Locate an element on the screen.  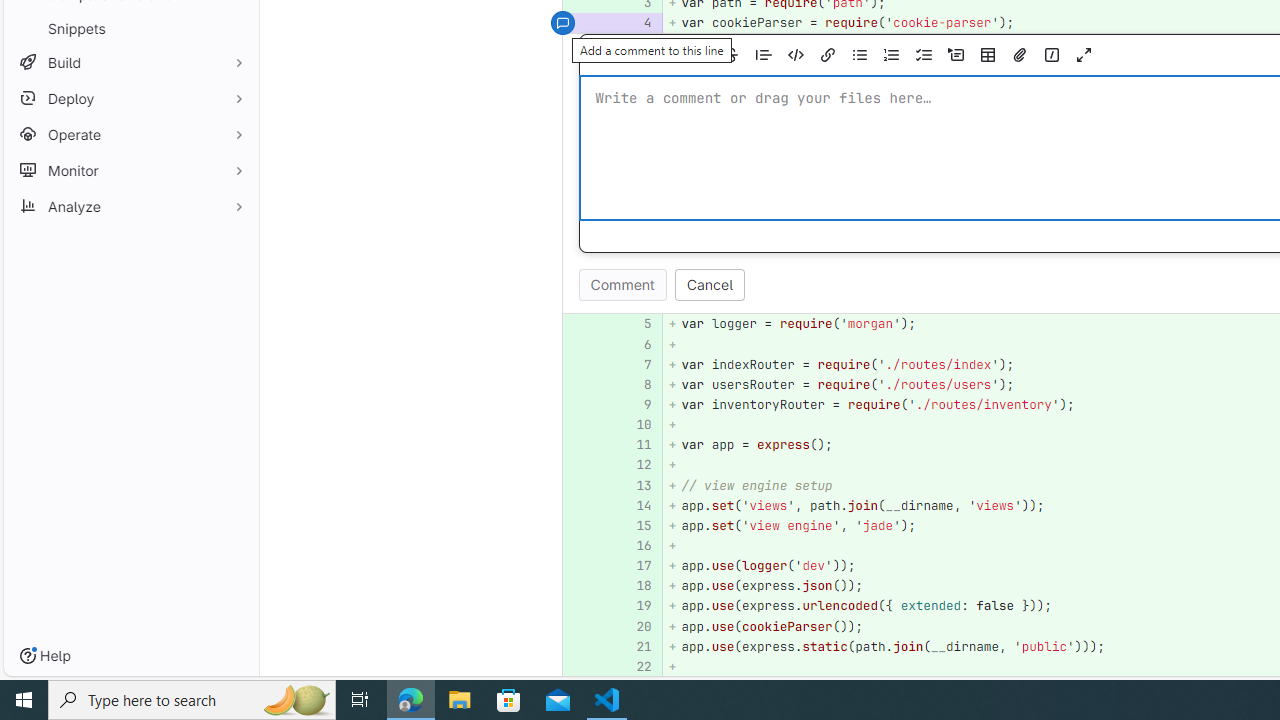
22 is located at coordinates (637, 666).